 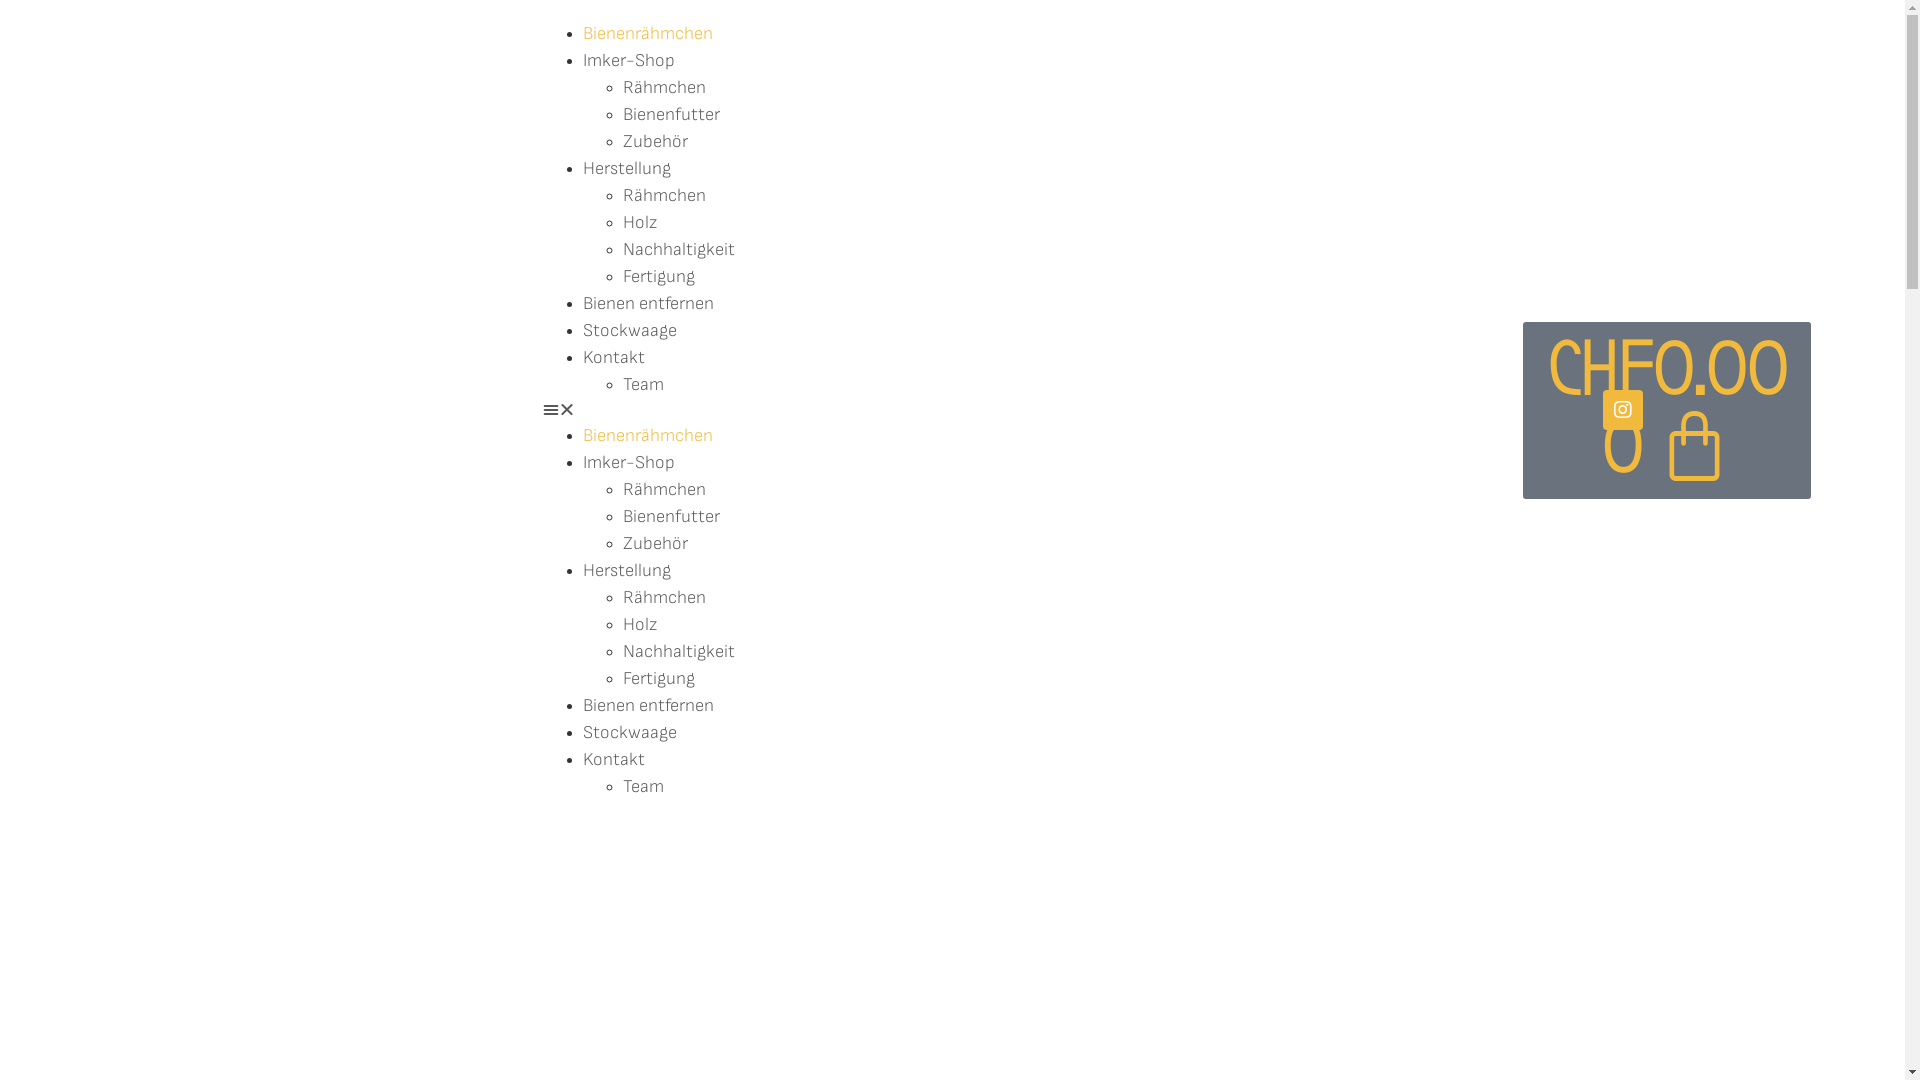 What do you see at coordinates (628, 462) in the screenshot?
I see `Imker-Shop` at bounding box center [628, 462].